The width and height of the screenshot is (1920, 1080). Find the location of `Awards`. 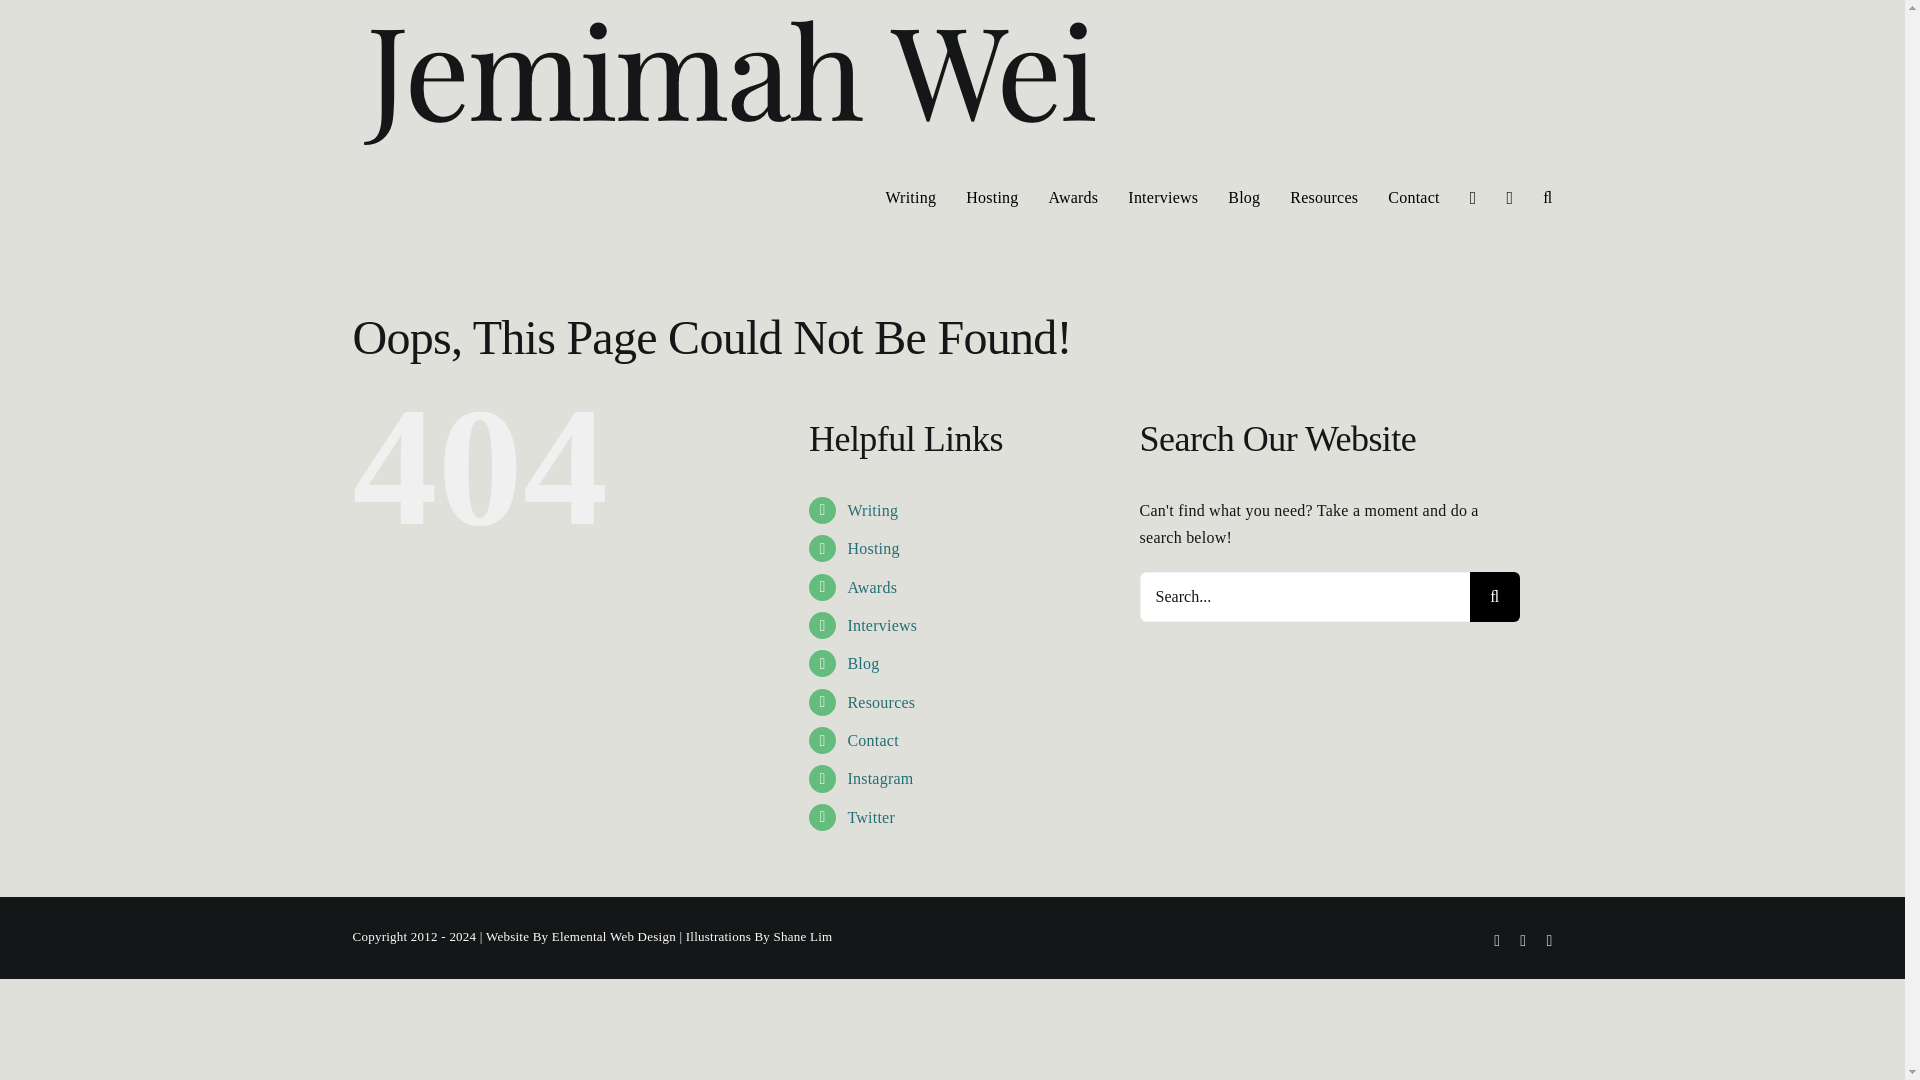

Awards is located at coordinates (1073, 197).